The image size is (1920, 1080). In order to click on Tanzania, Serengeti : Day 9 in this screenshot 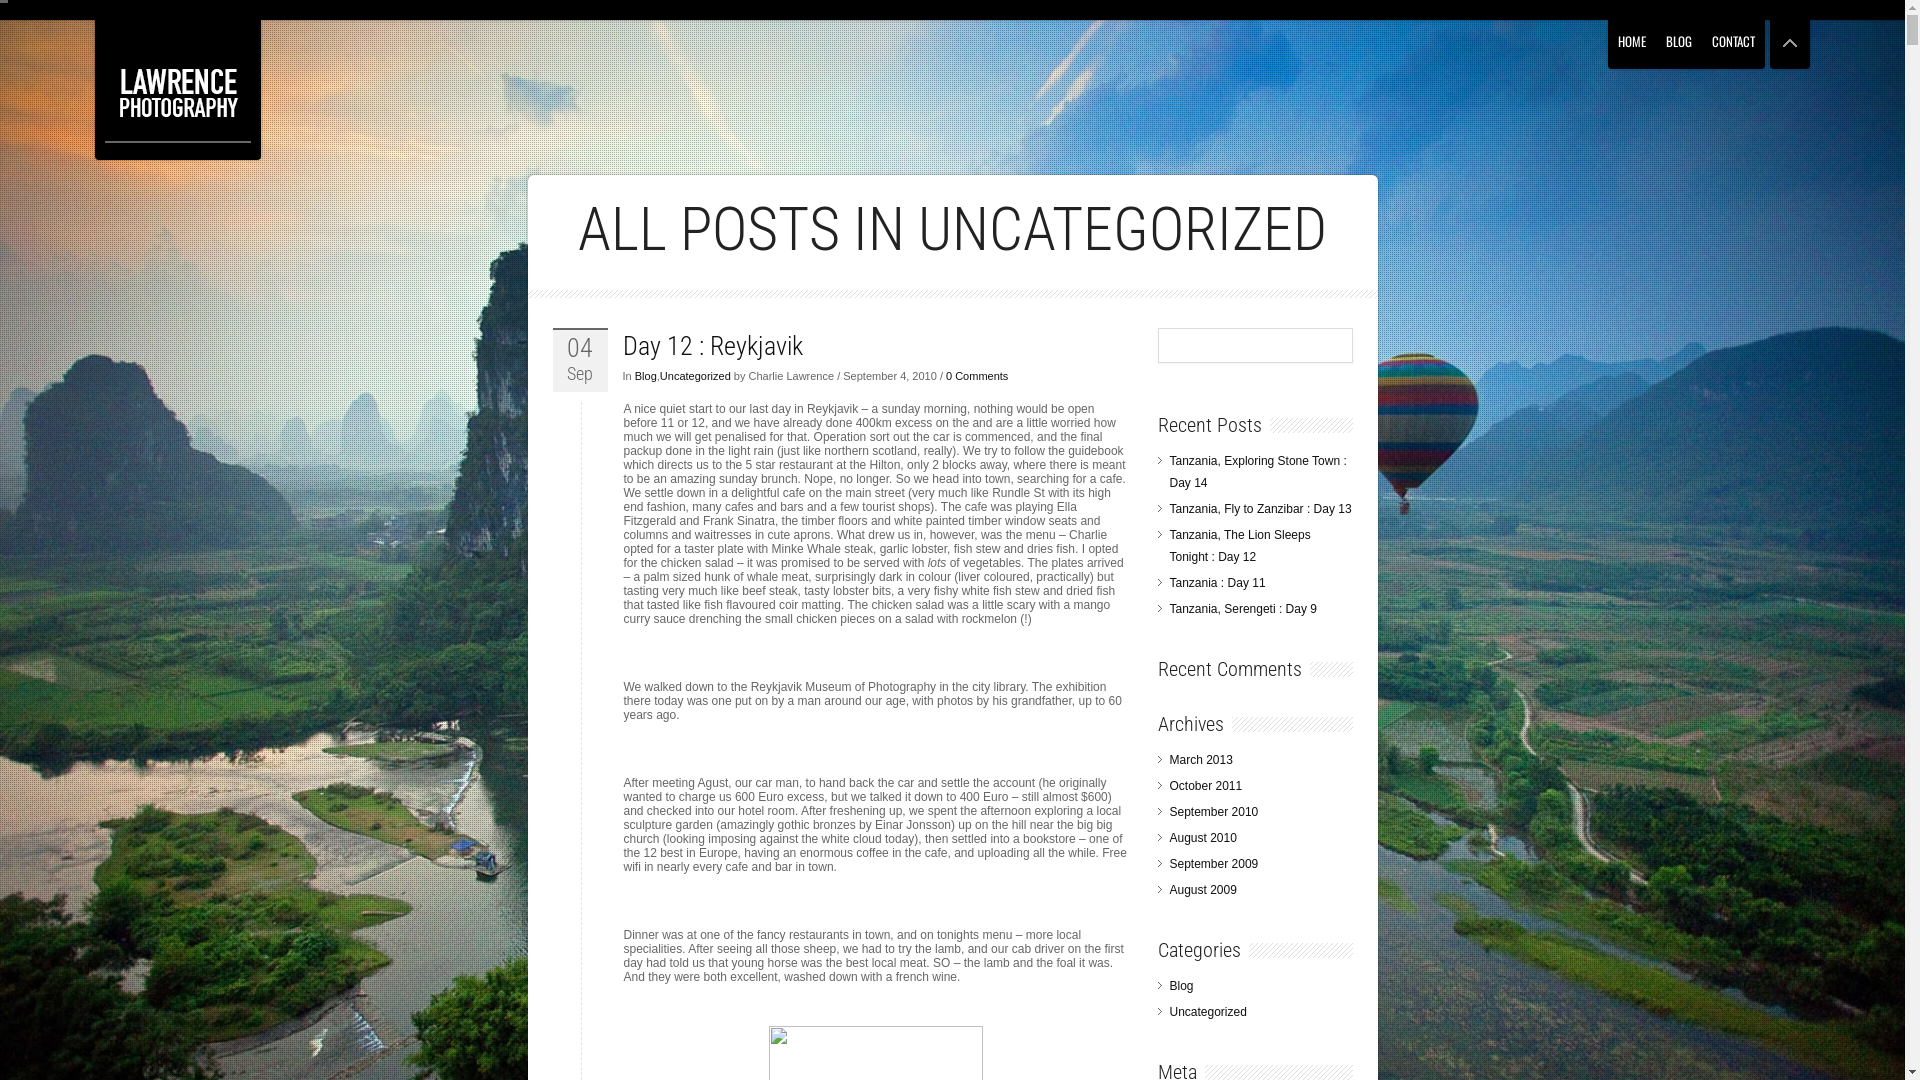, I will do `click(1244, 609)`.